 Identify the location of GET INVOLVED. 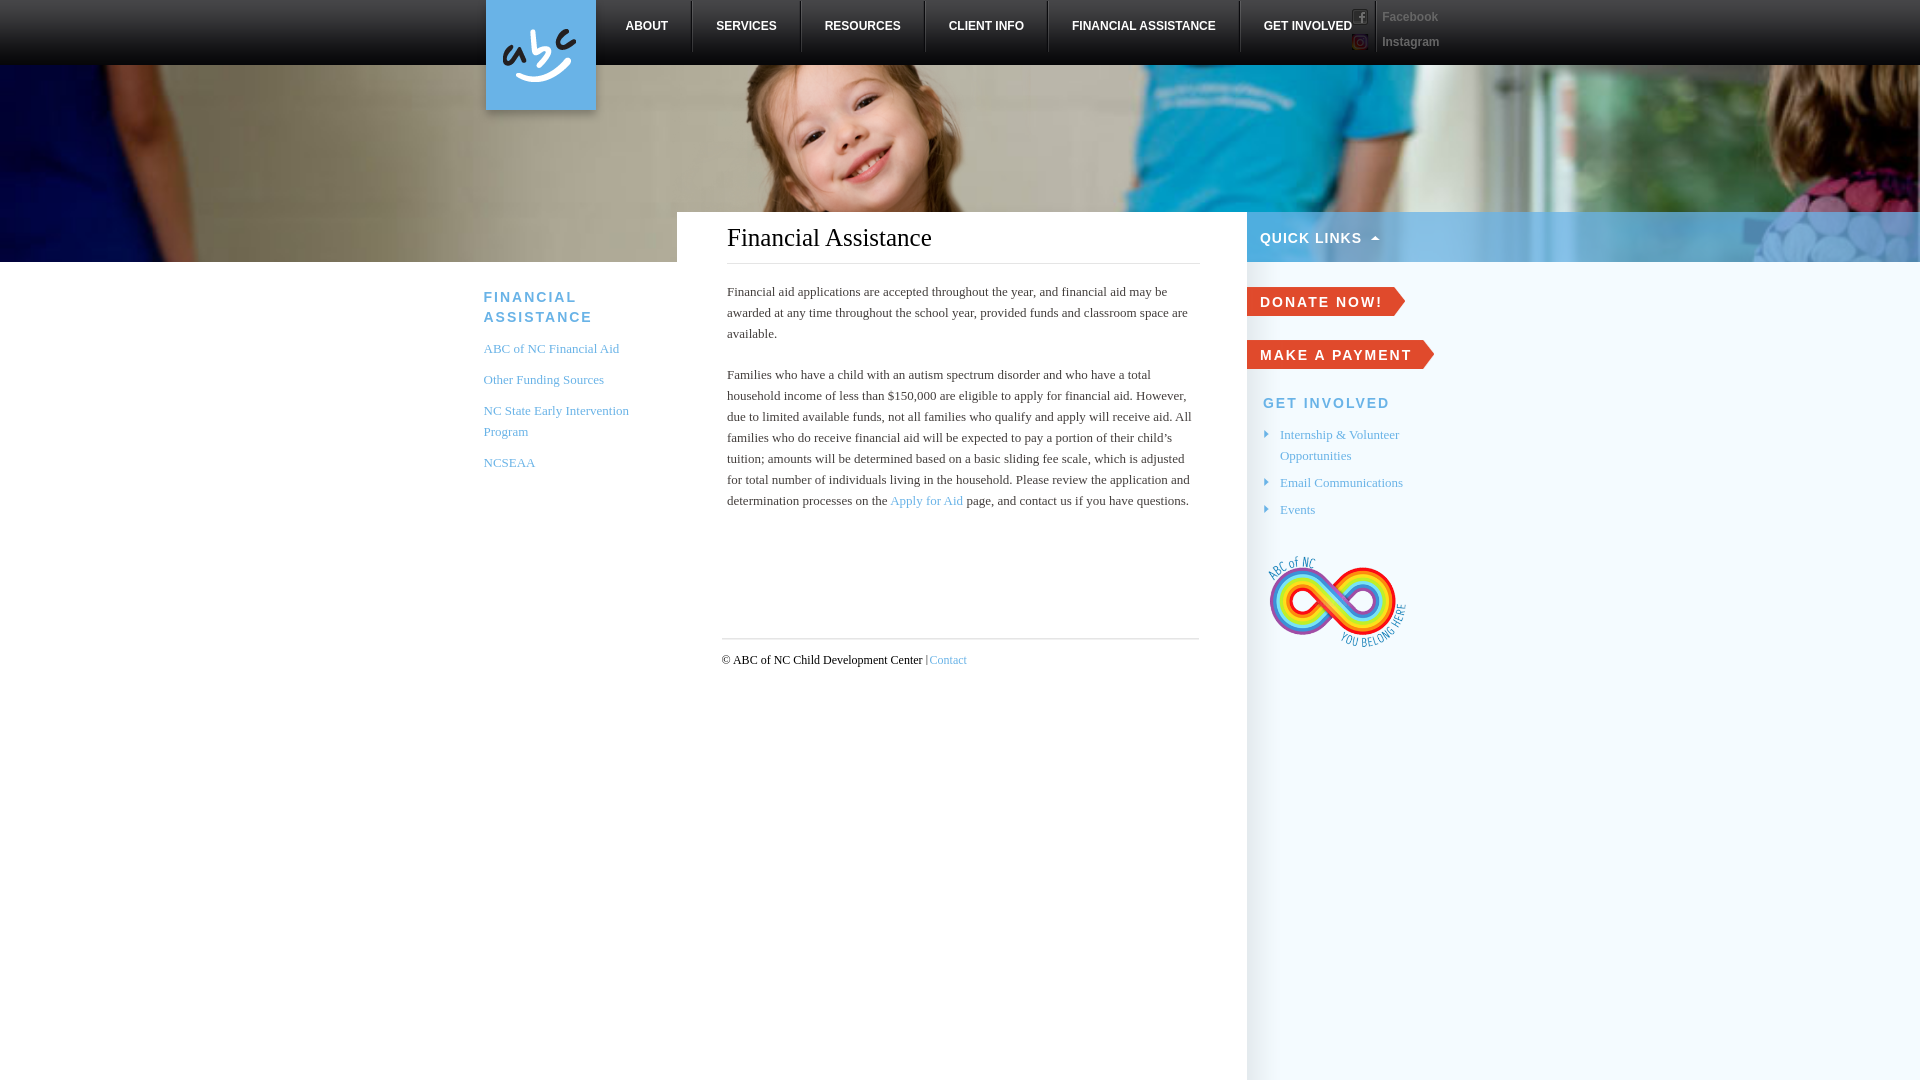
(1307, 26).